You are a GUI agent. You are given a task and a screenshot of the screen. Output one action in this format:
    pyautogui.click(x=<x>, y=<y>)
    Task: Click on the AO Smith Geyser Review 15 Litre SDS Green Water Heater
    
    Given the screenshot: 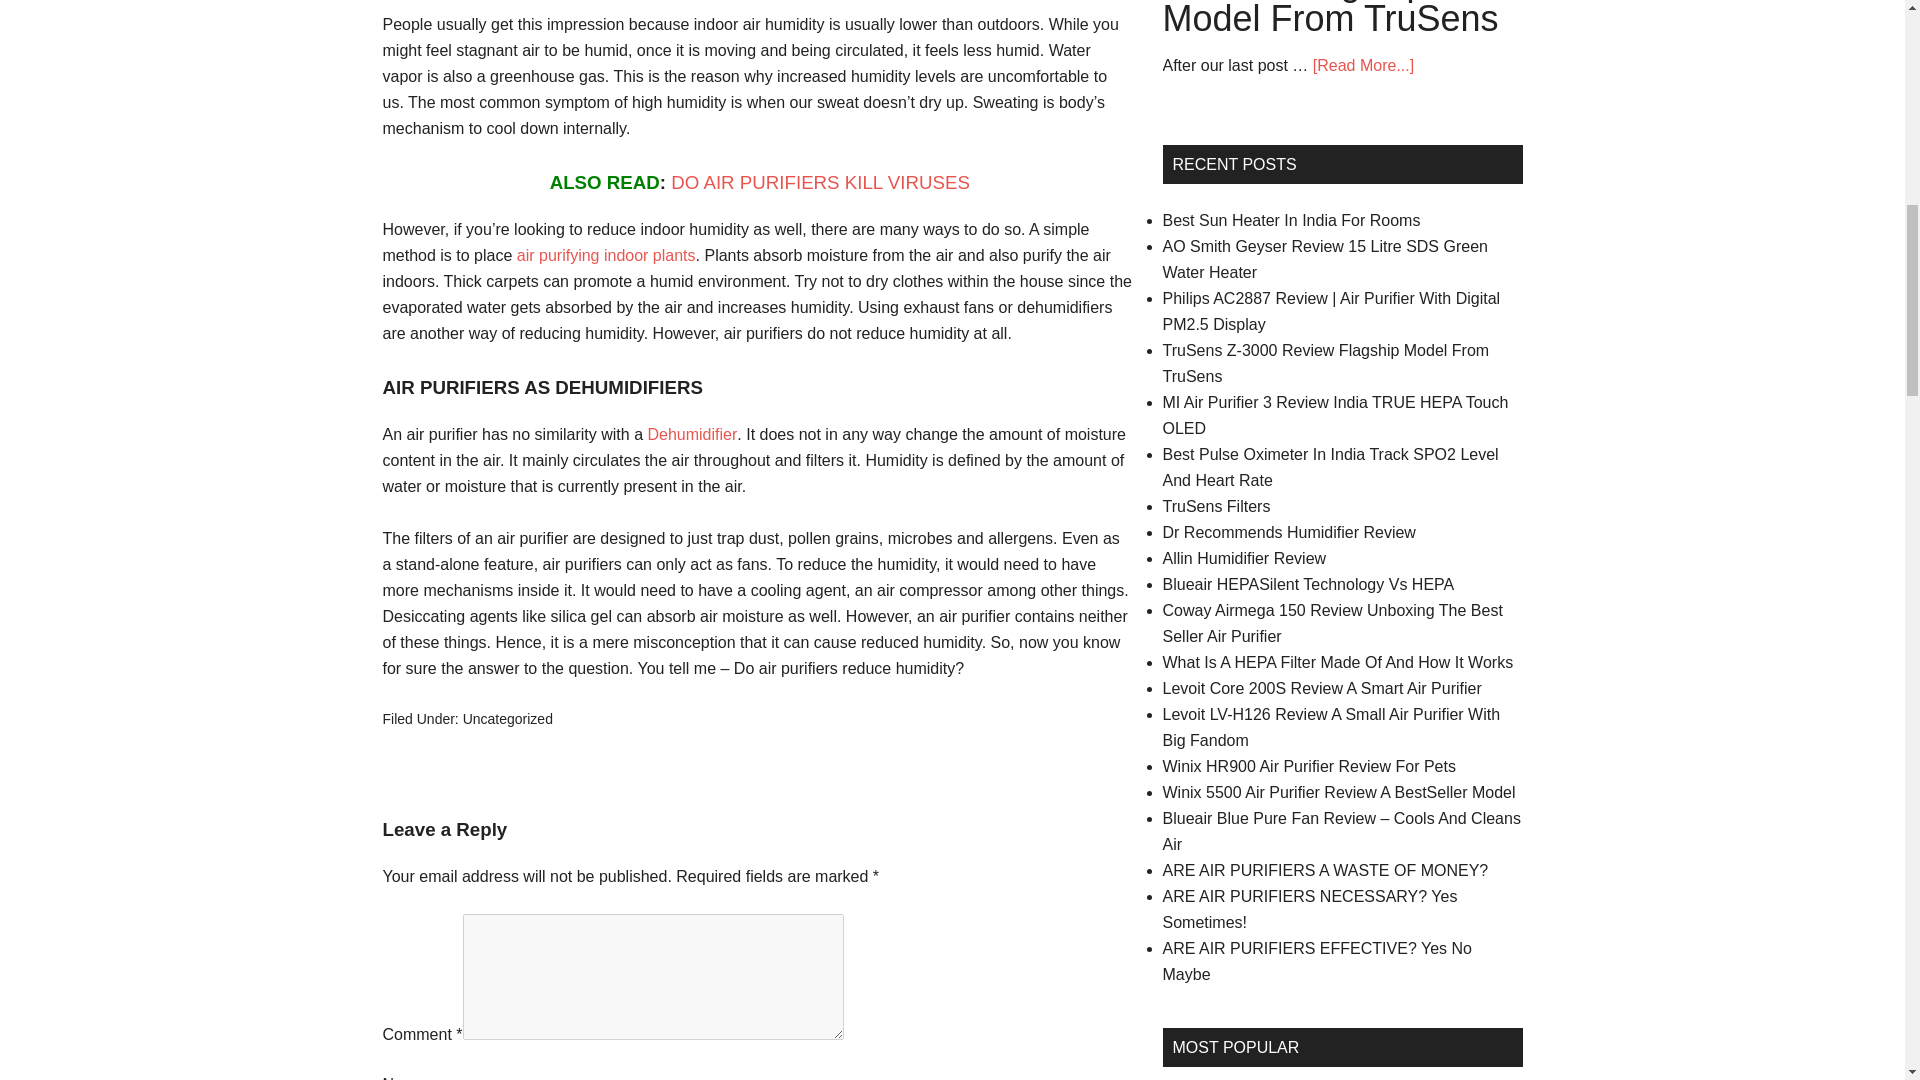 What is the action you would take?
    pyautogui.click(x=1324, y=258)
    